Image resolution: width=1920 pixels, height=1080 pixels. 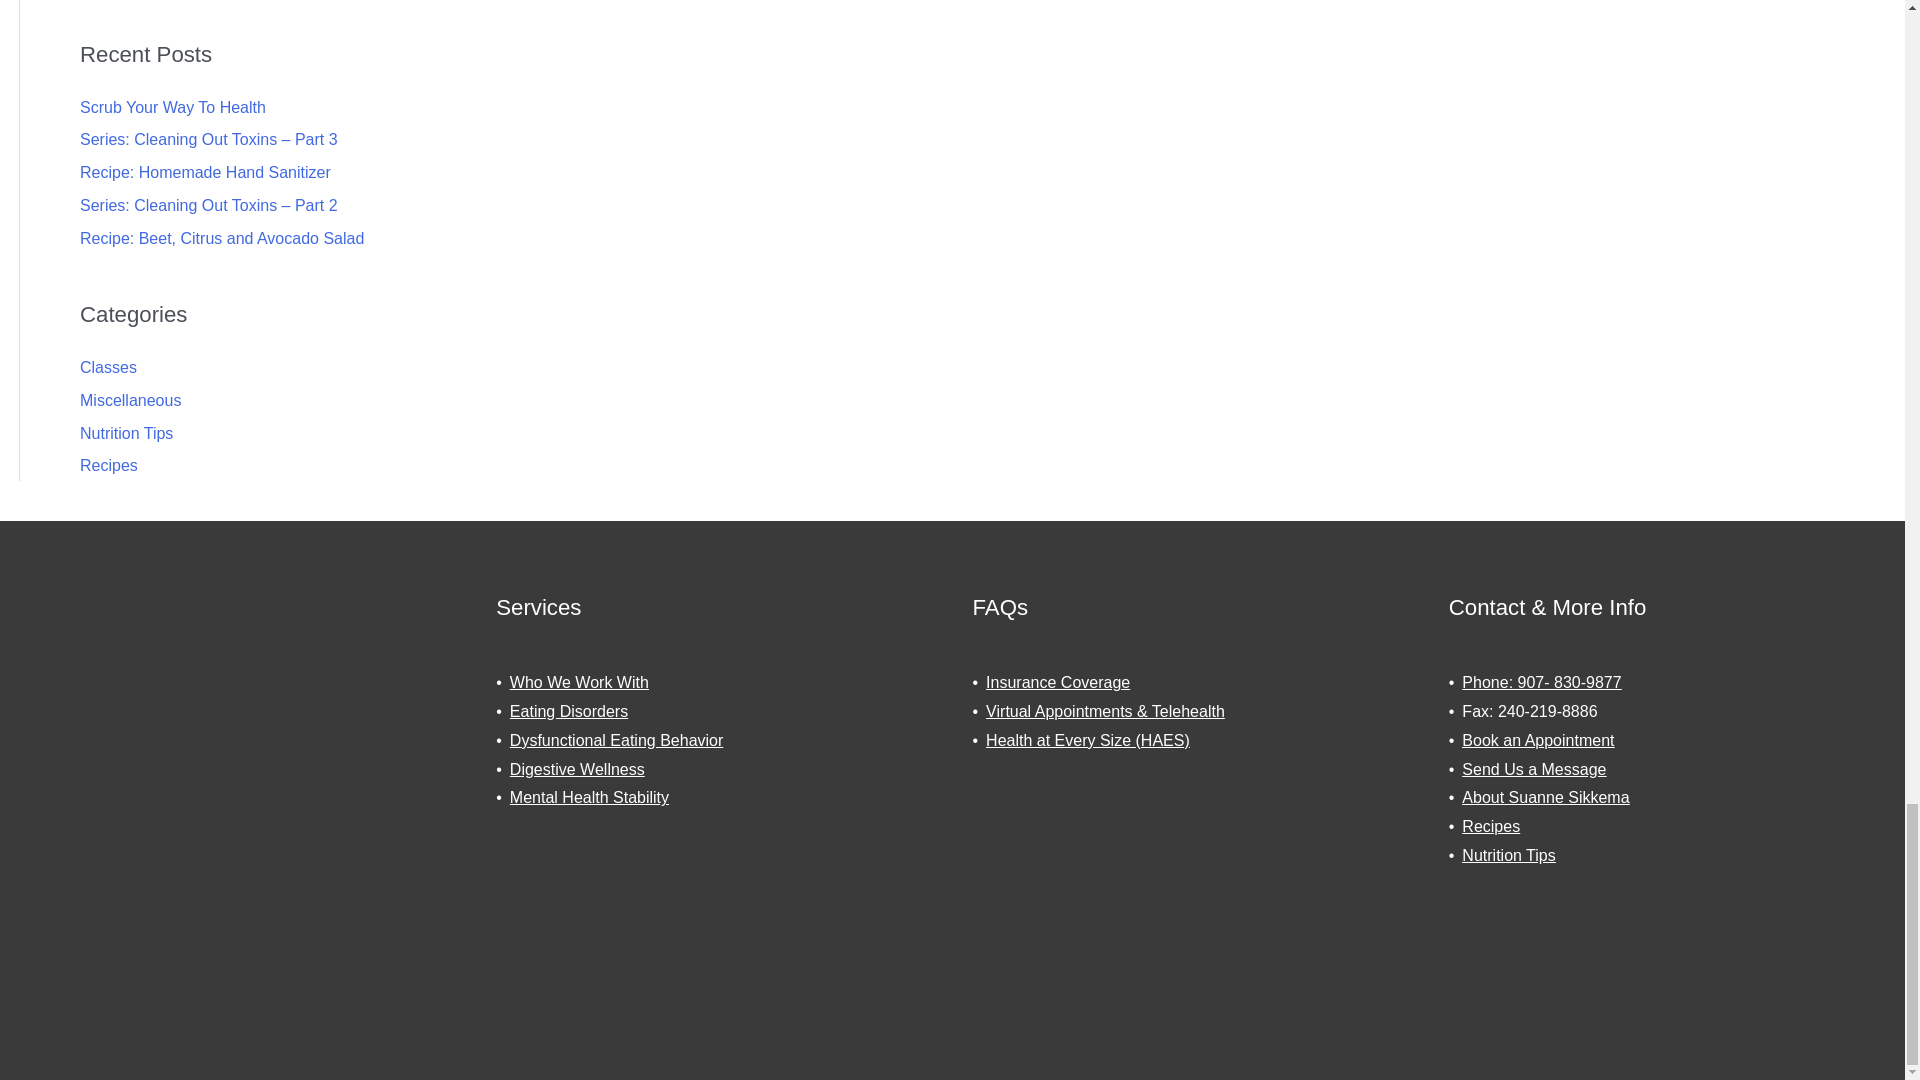 What do you see at coordinates (579, 682) in the screenshot?
I see `Who We Work With` at bounding box center [579, 682].